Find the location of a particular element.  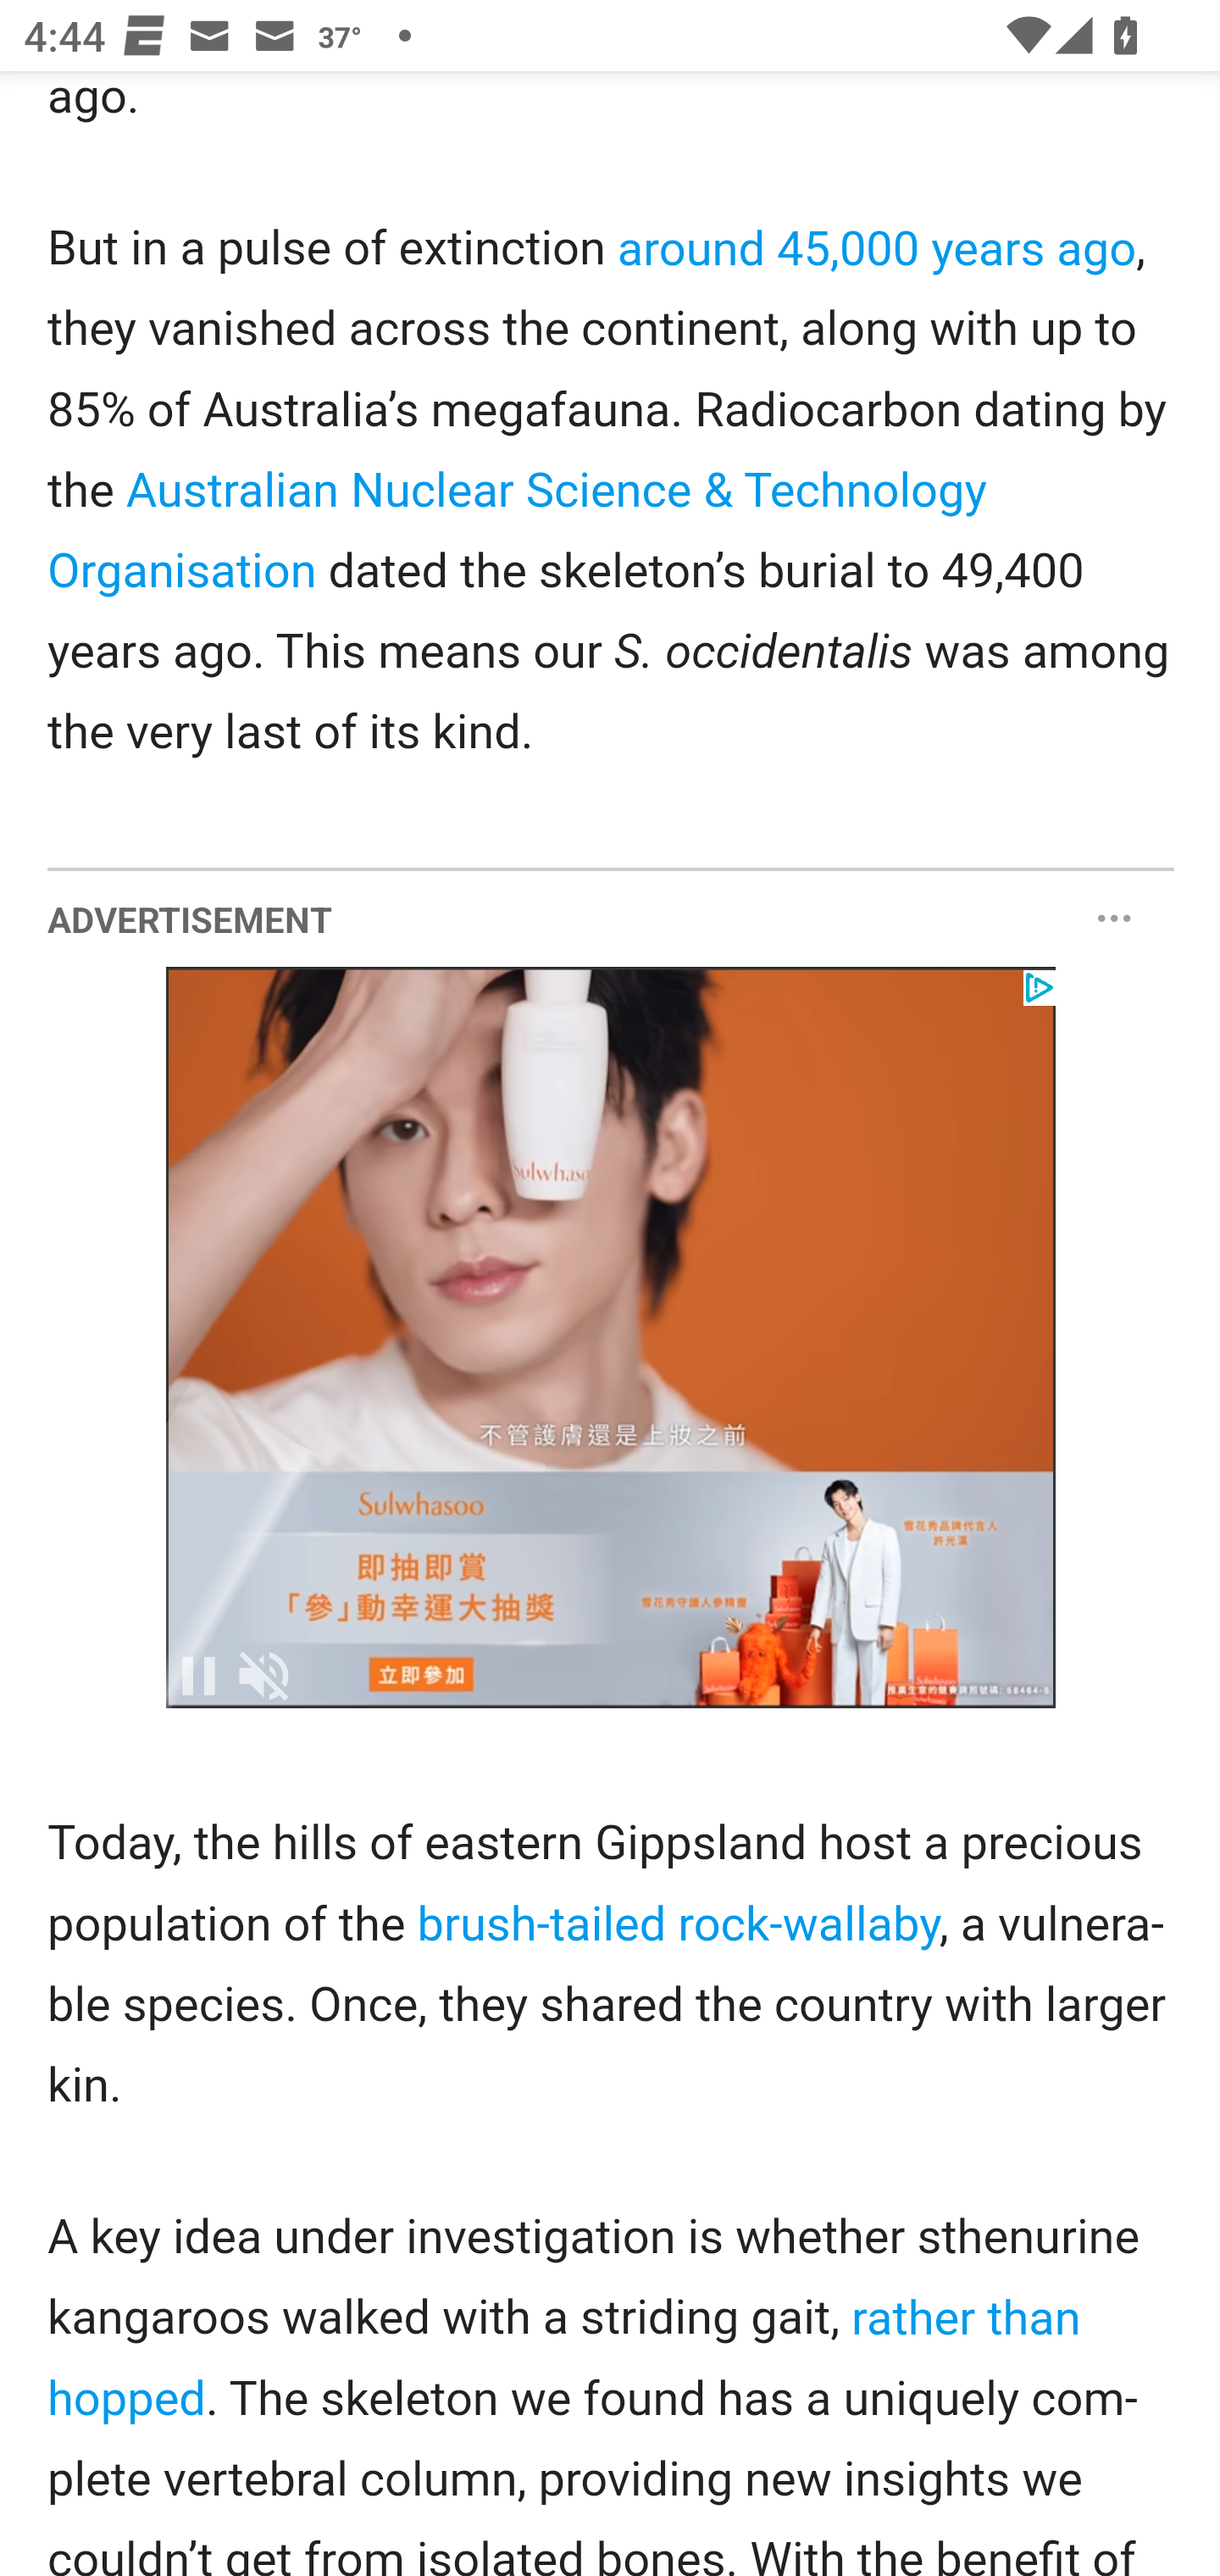

brush-tailed rock-wallaby is located at coordinates (676, 1924).